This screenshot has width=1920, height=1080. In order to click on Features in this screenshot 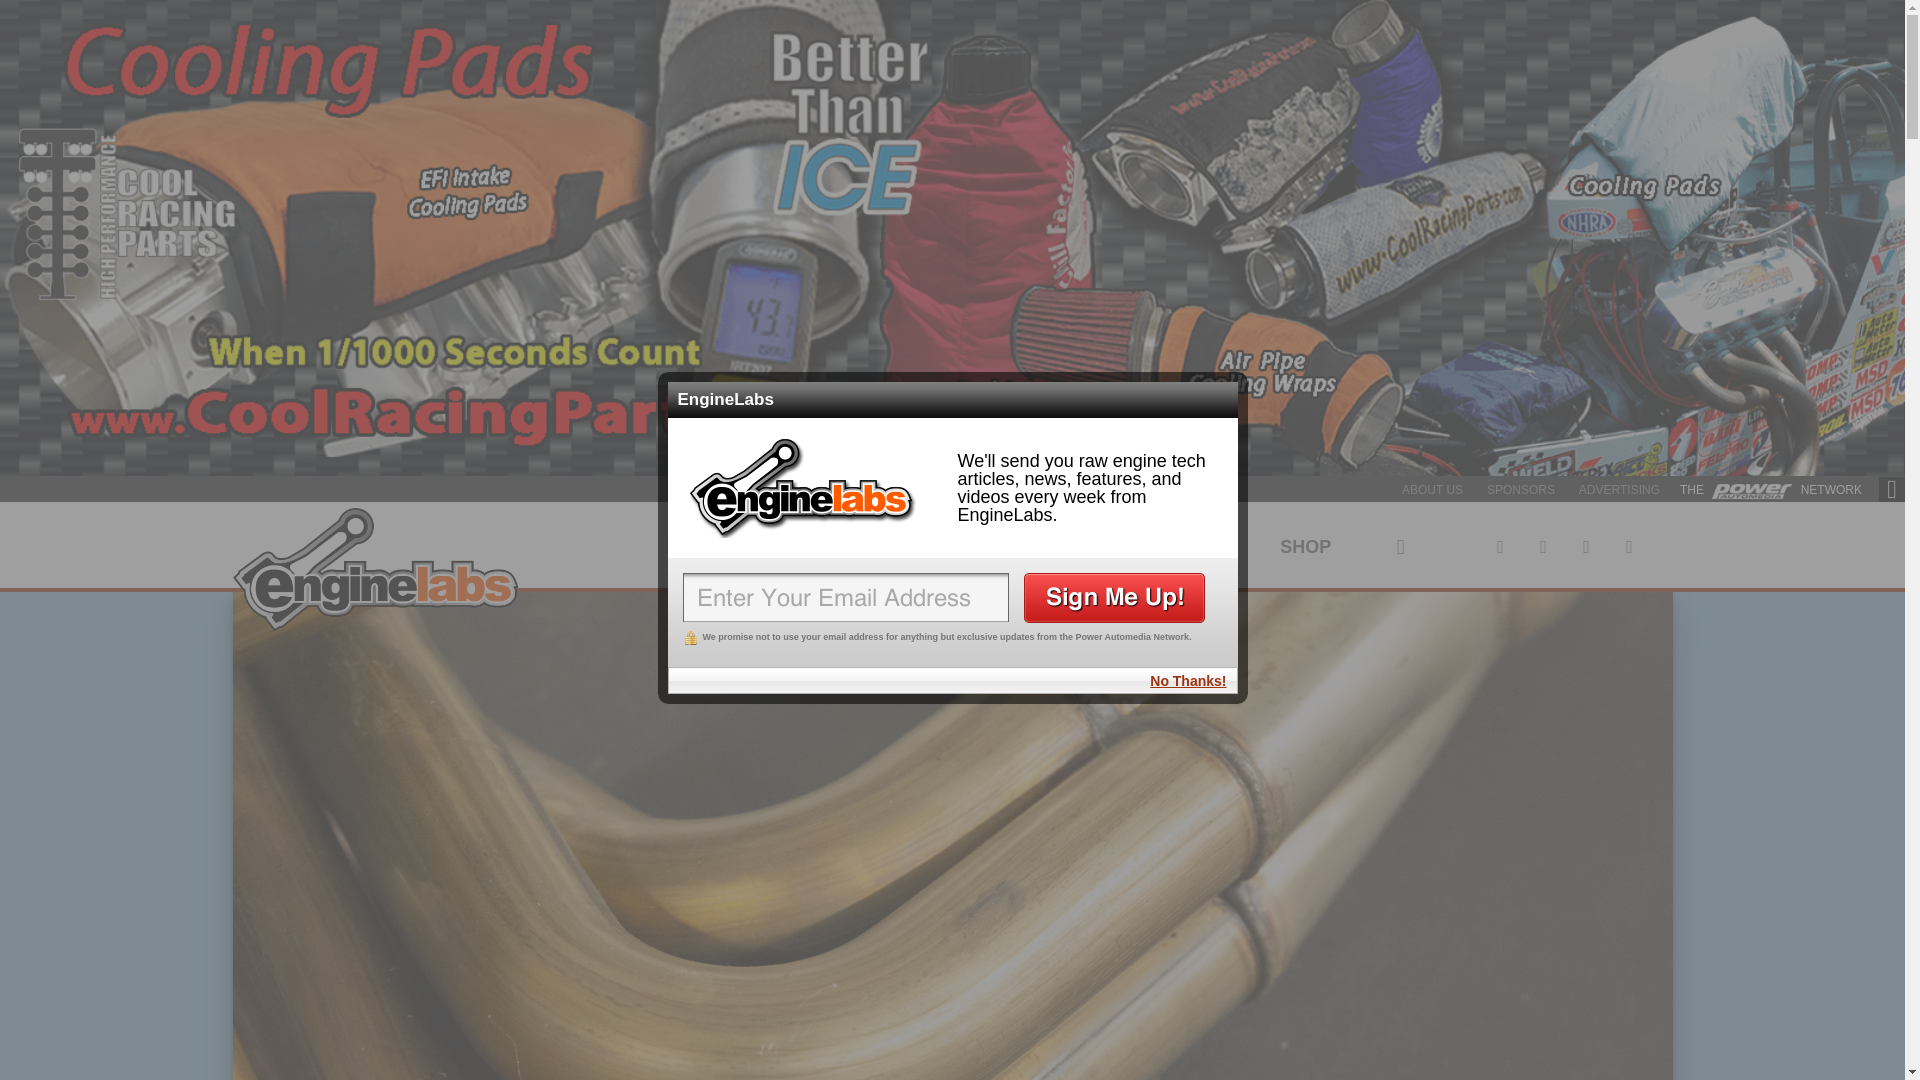, I will do `click(822, 544)`.